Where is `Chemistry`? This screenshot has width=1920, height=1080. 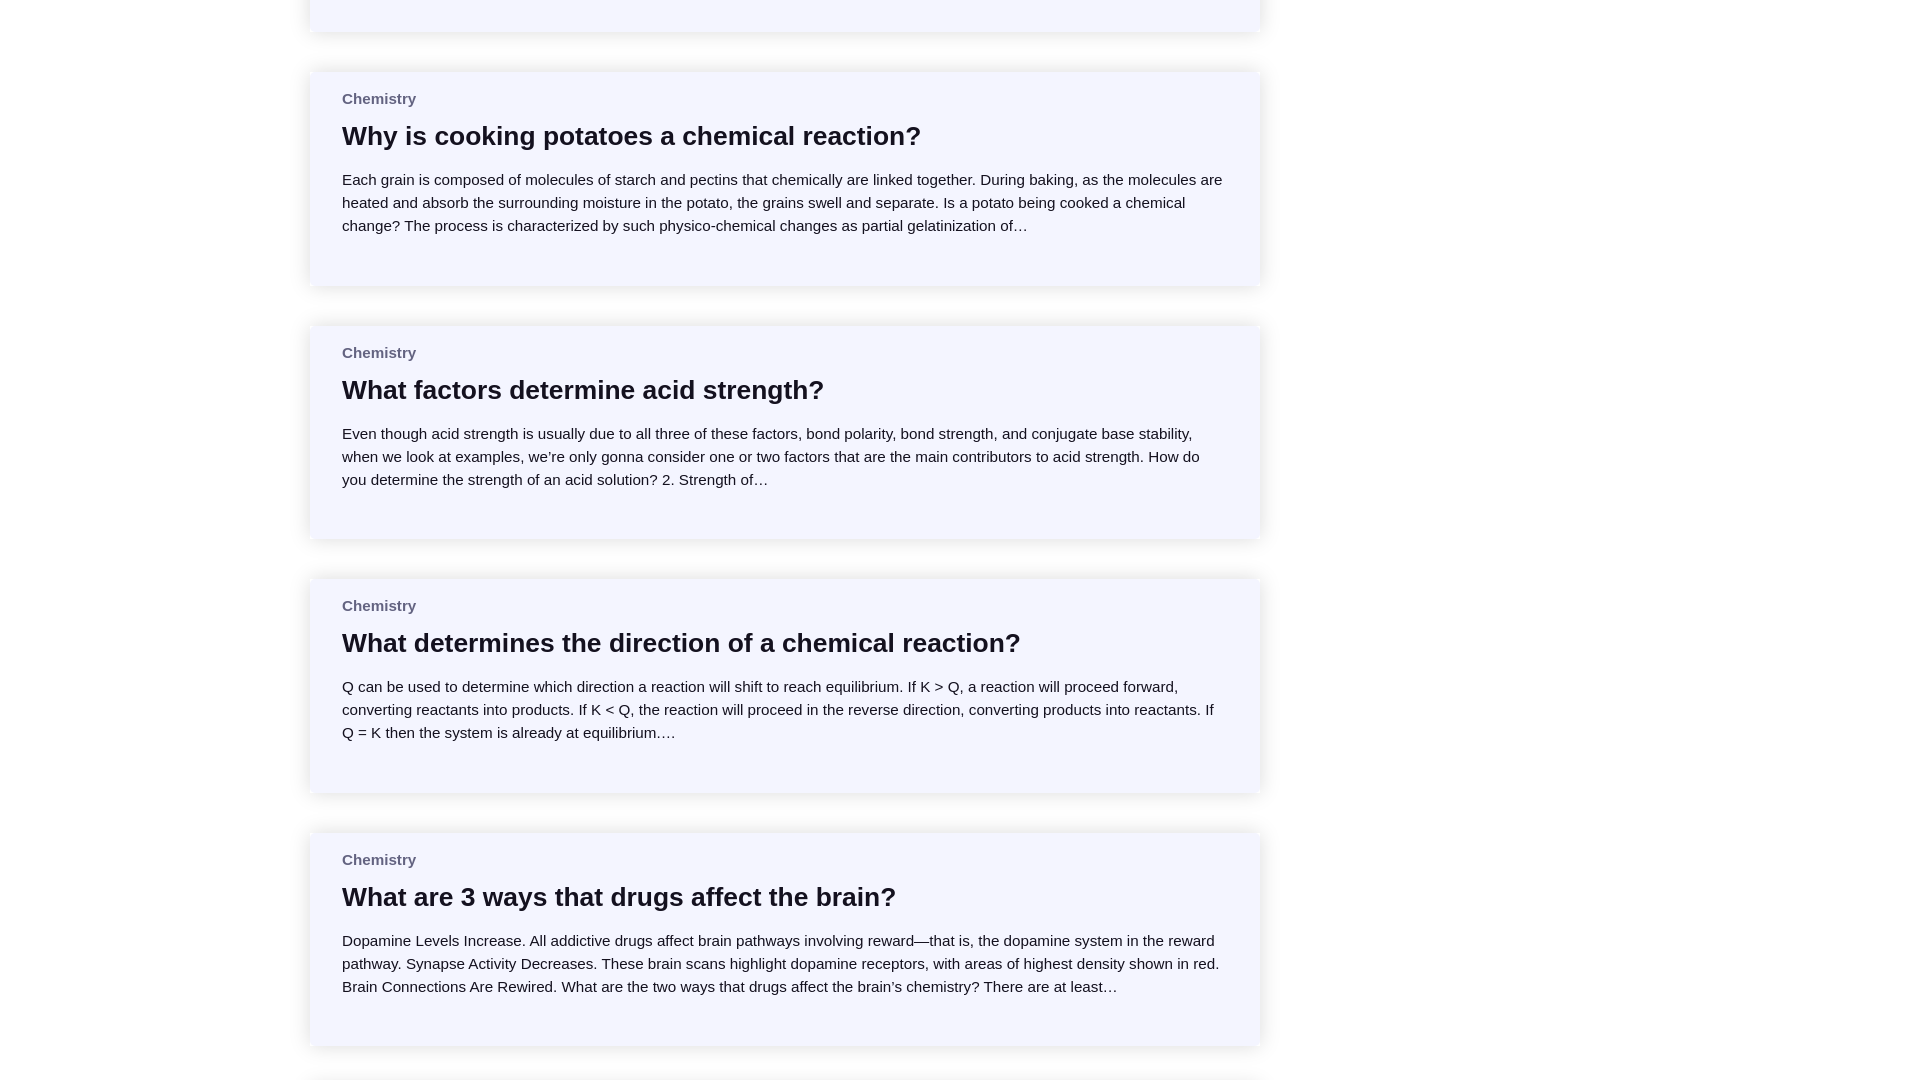 Chemistry is located at coordinates (378, 606).